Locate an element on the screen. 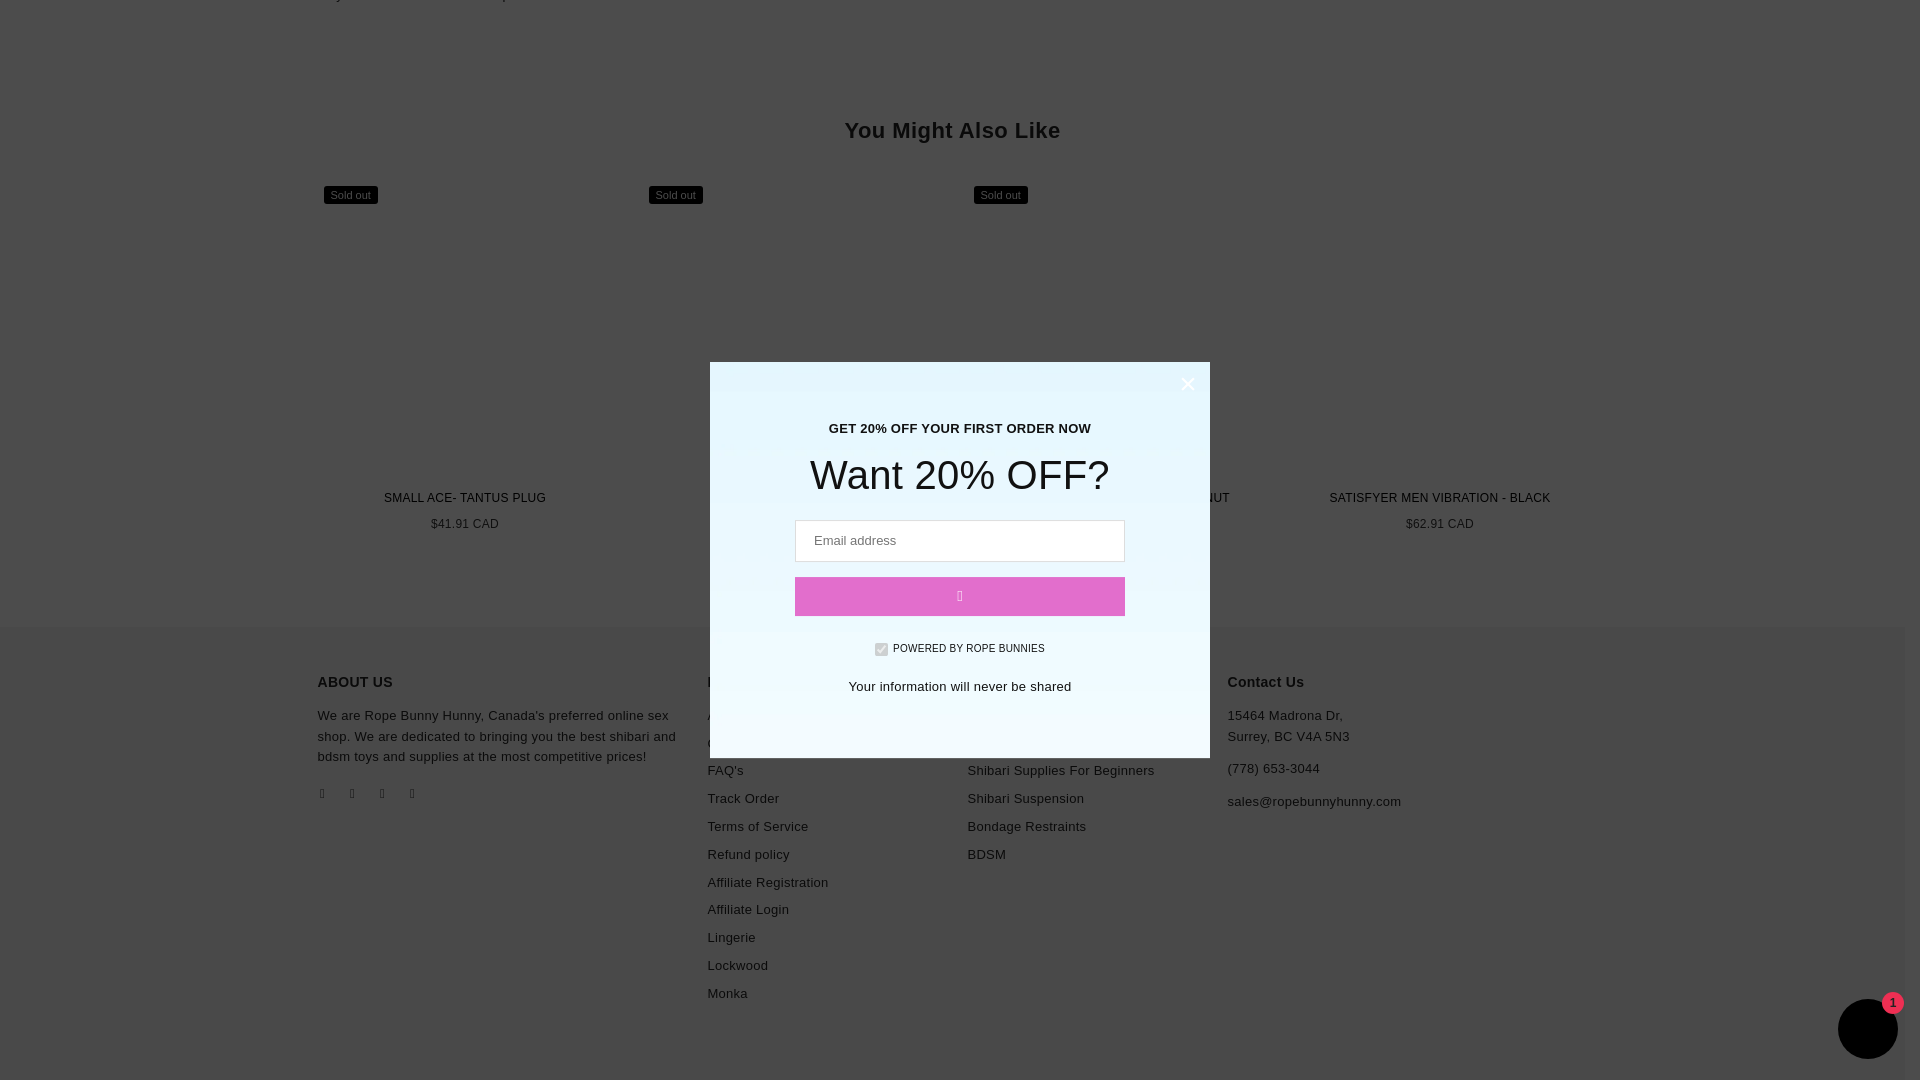 This screenshot has height=1080, width=1920. Shop Pay is located at coordinates (1525, 1076).